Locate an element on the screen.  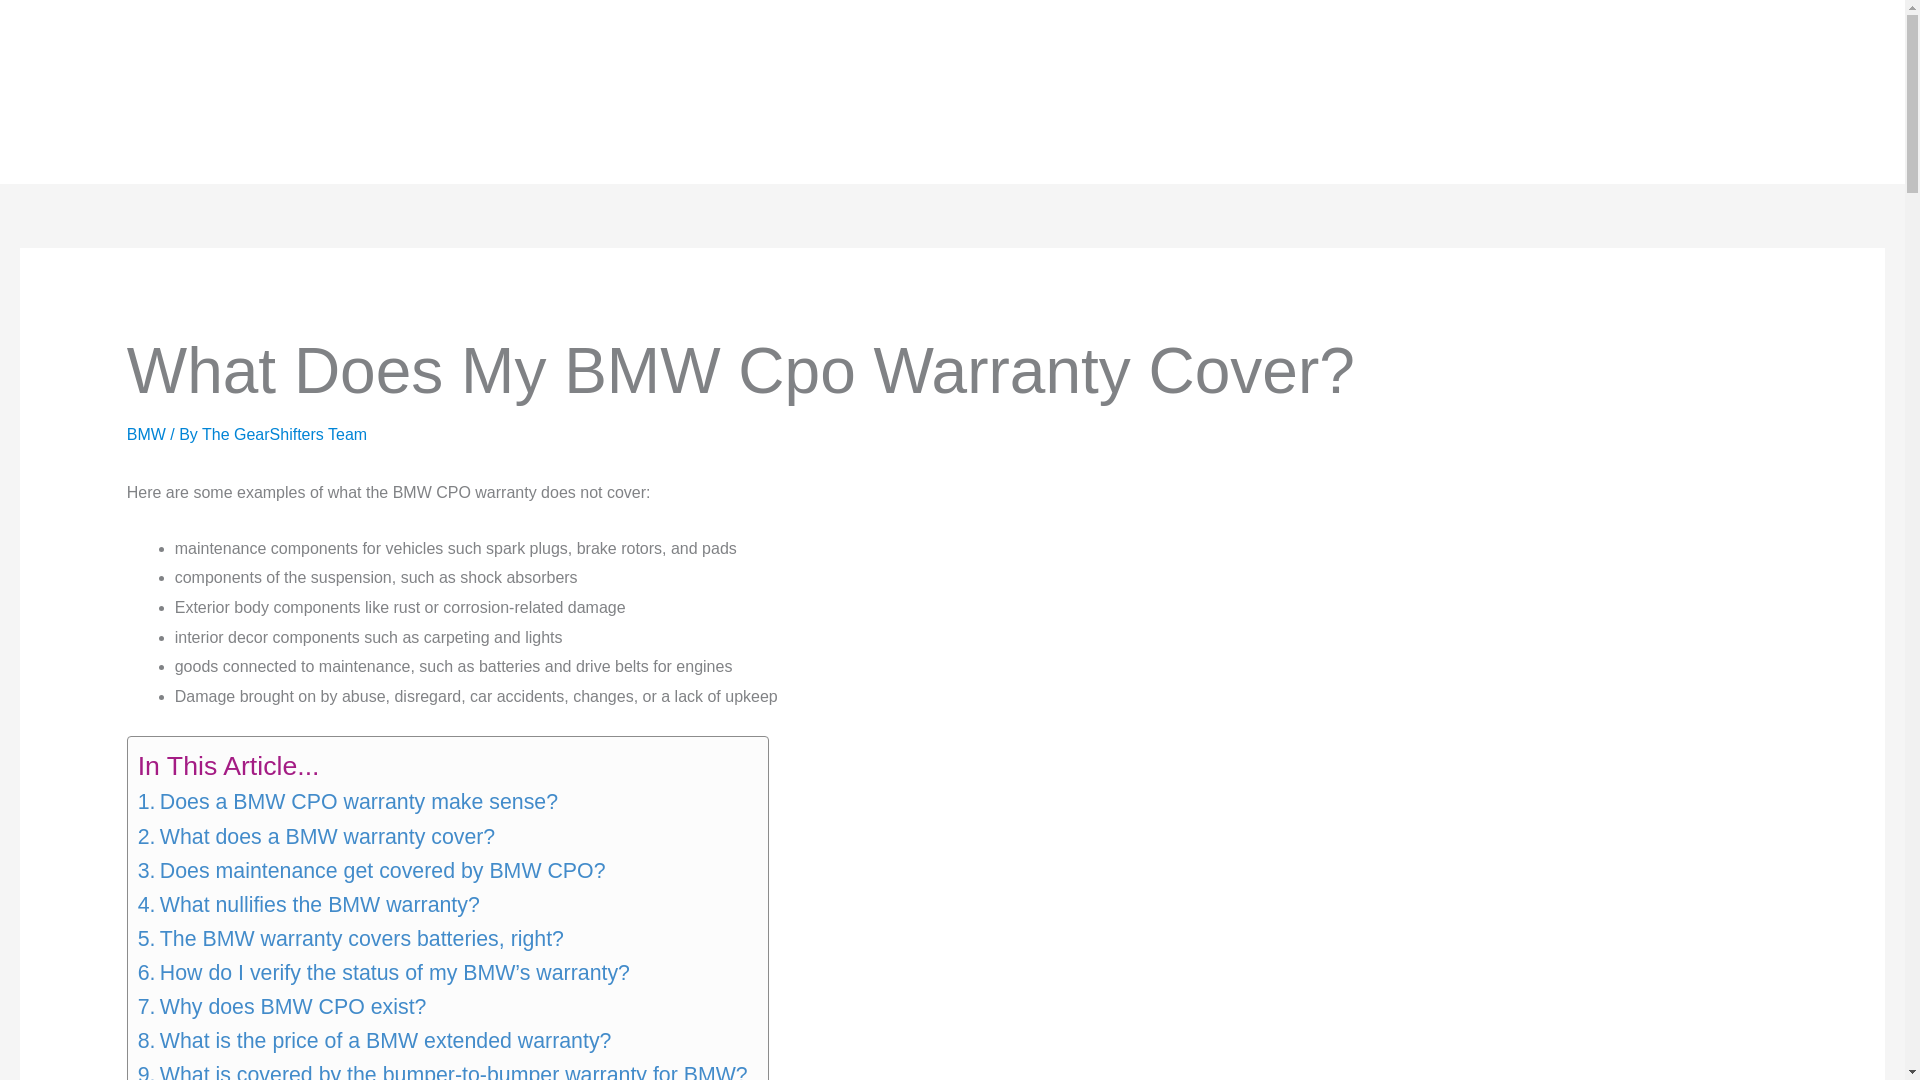
Does maintenance get covered by BMW CPO? is located at coordinates (372, 870).